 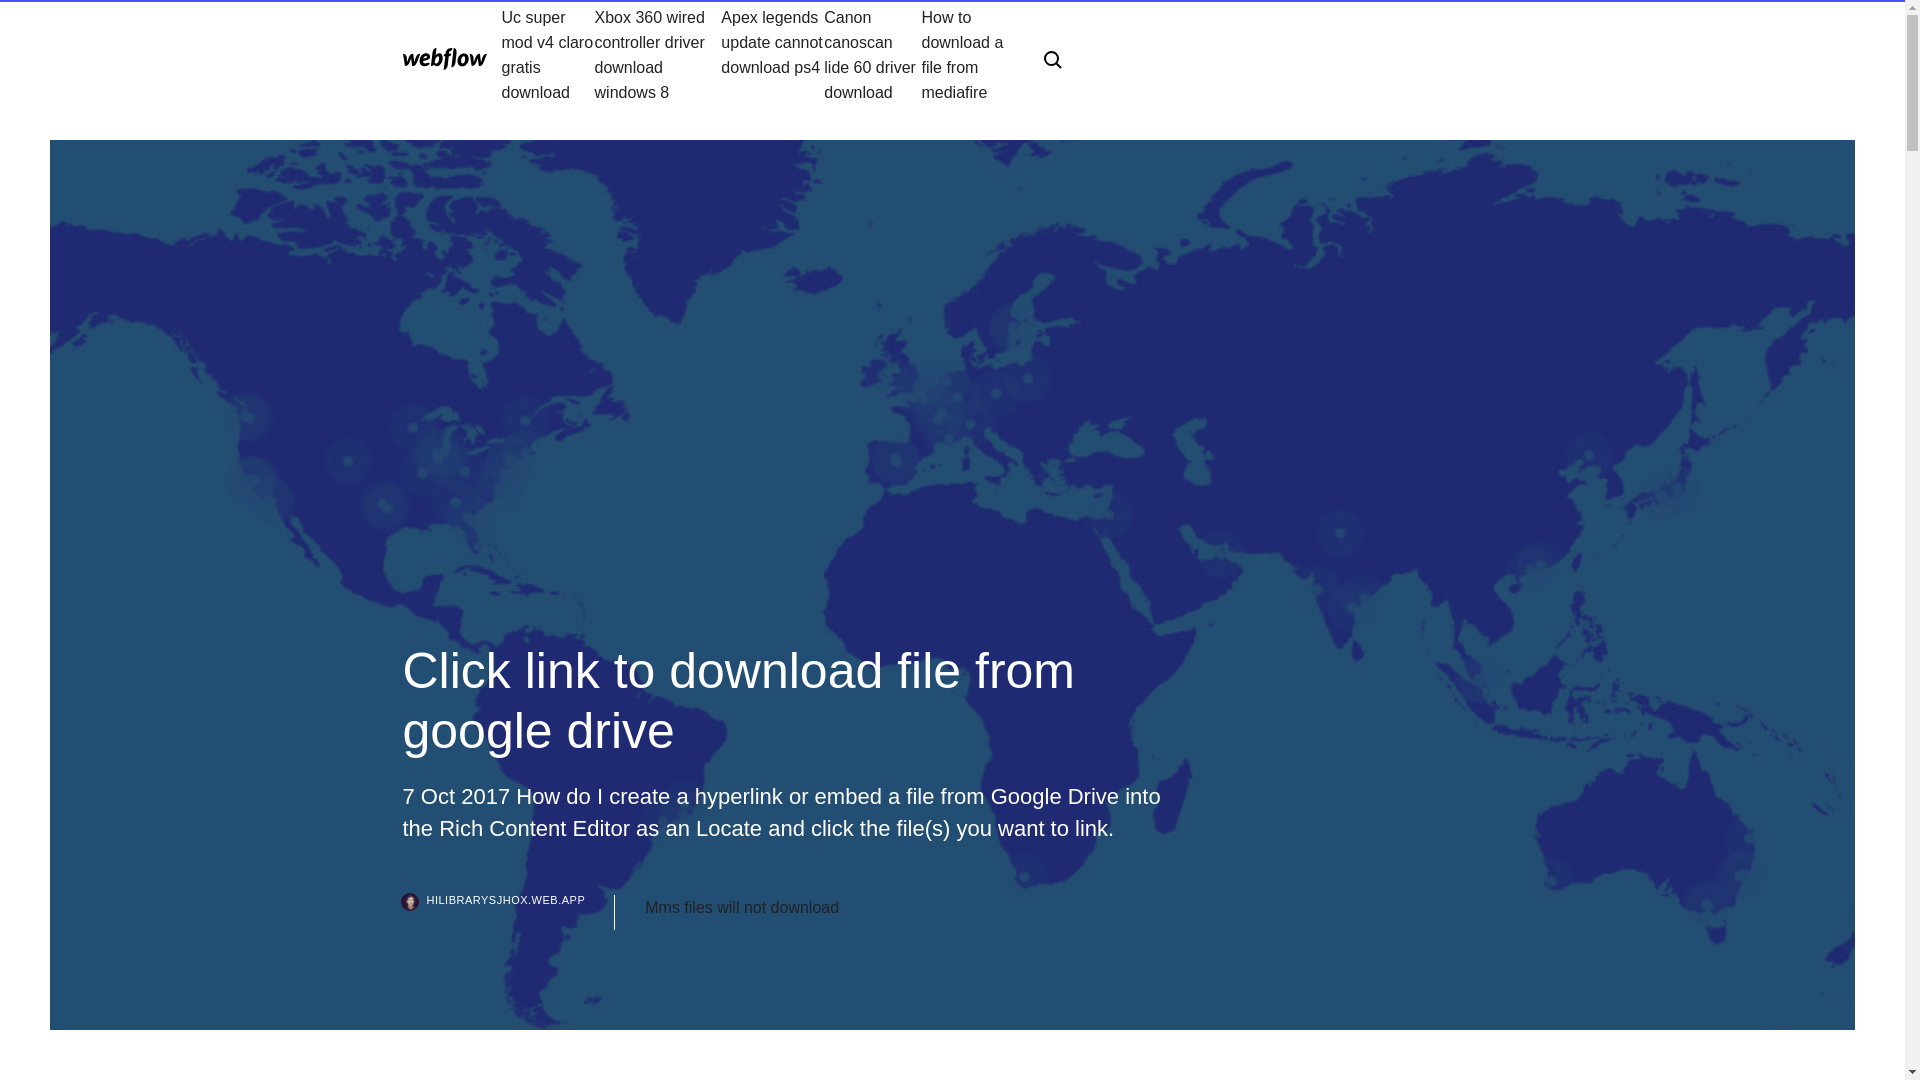 I want to click on How to download a file from mediafire, so click(x=966, y=54).